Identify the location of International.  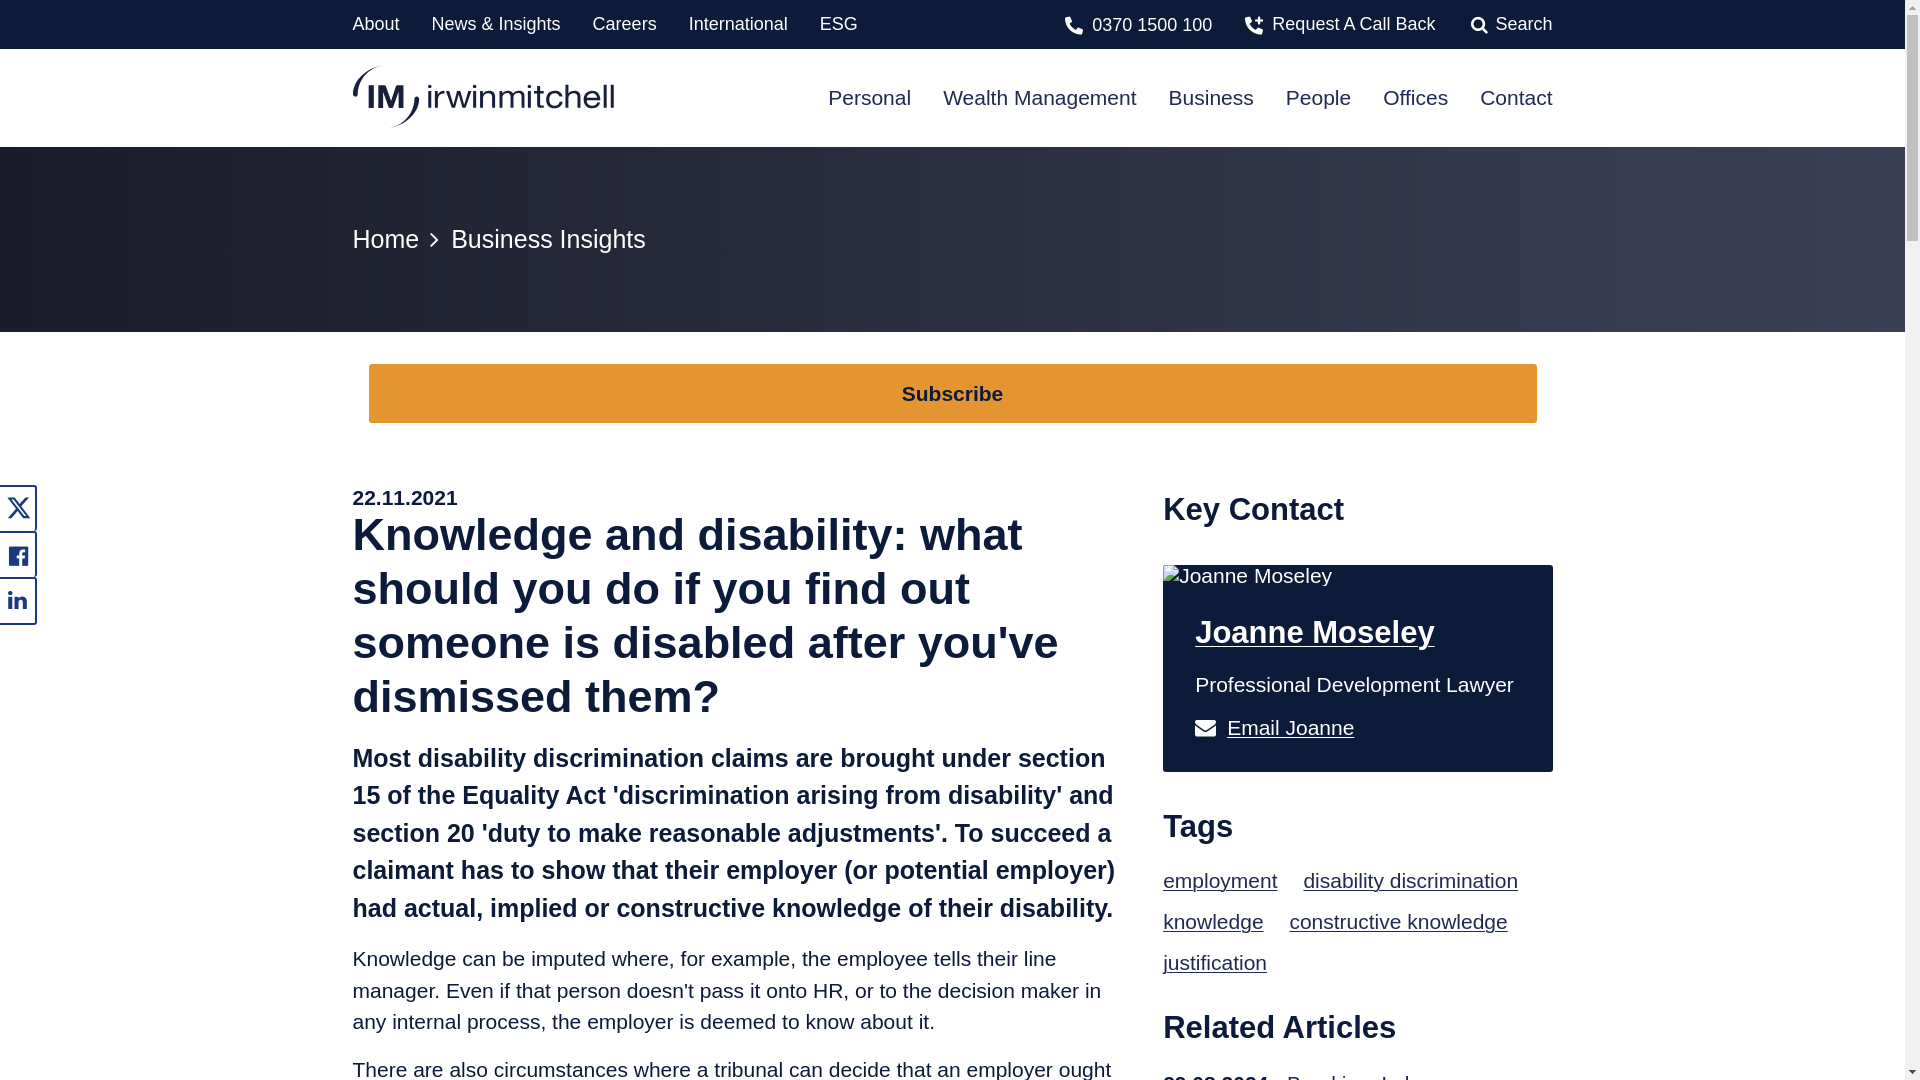
(738, 24).